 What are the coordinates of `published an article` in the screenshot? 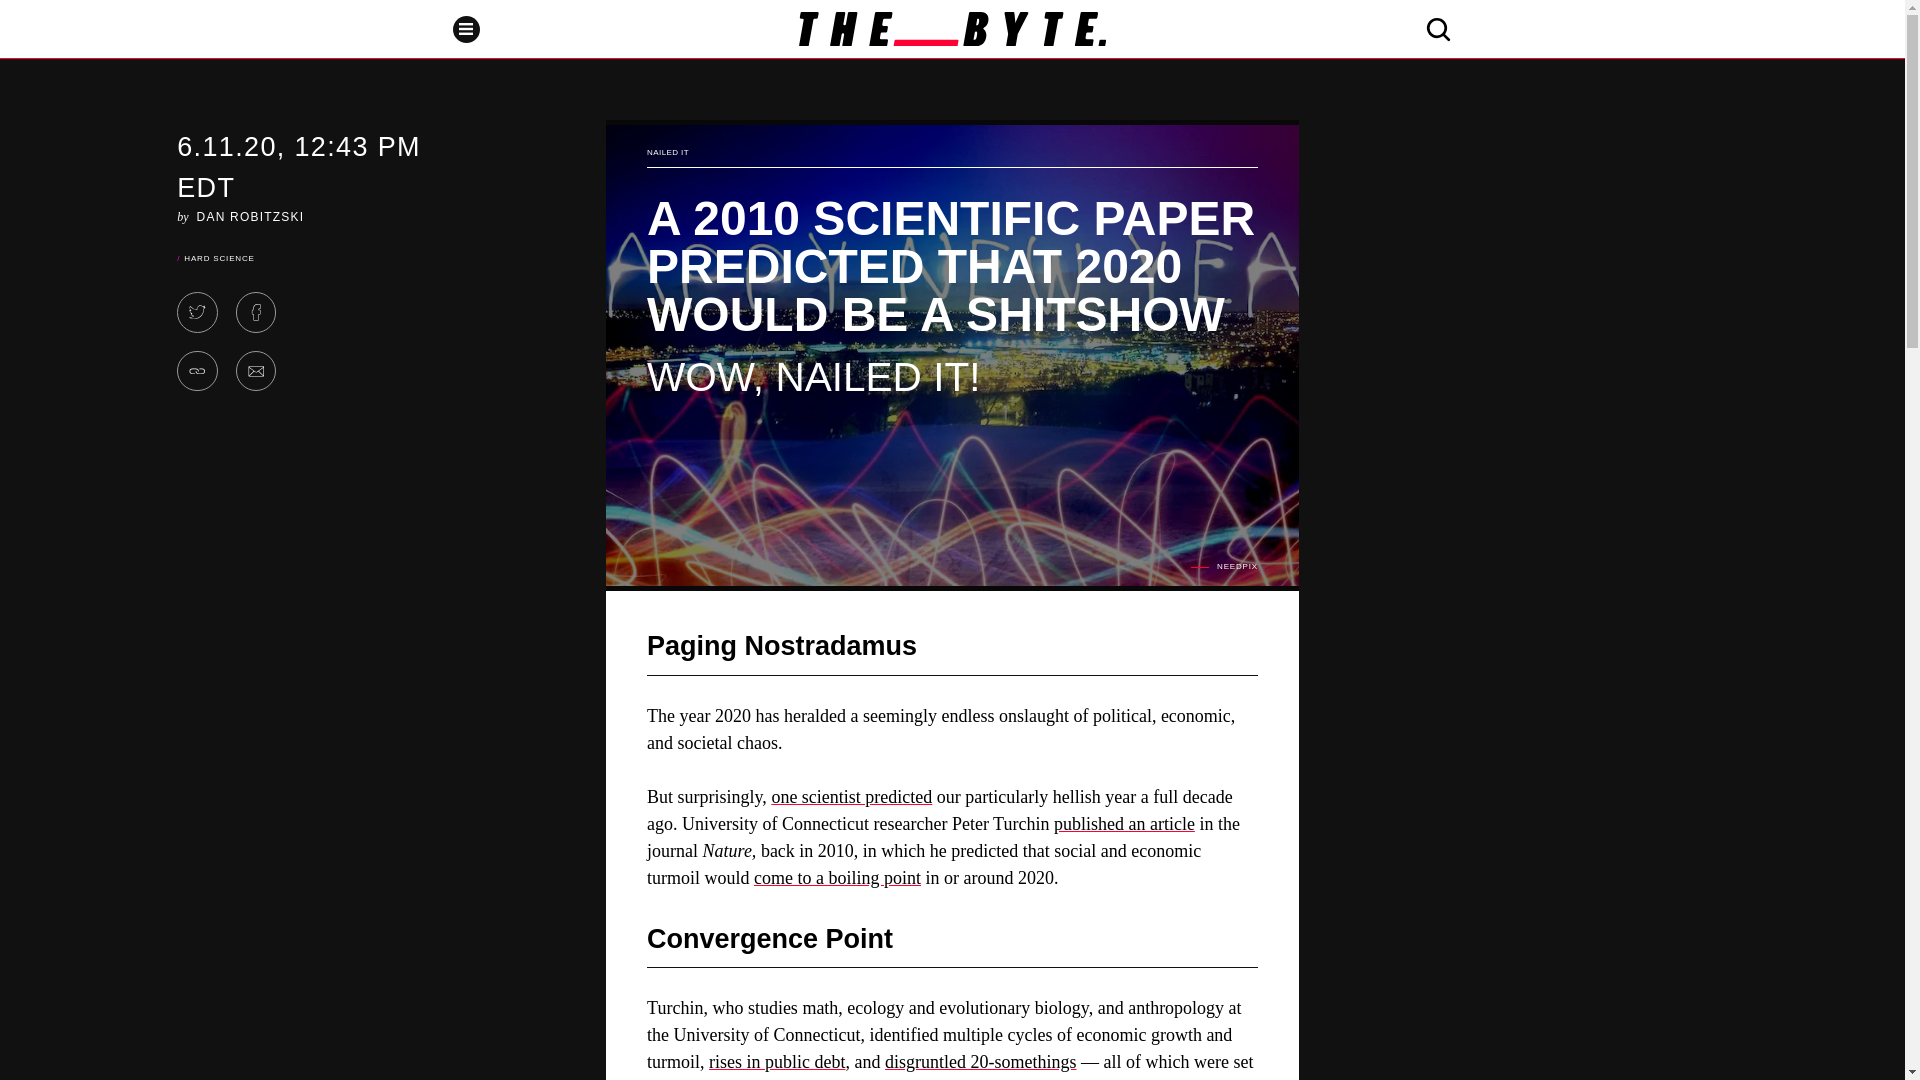 It's located at (1124, 824).